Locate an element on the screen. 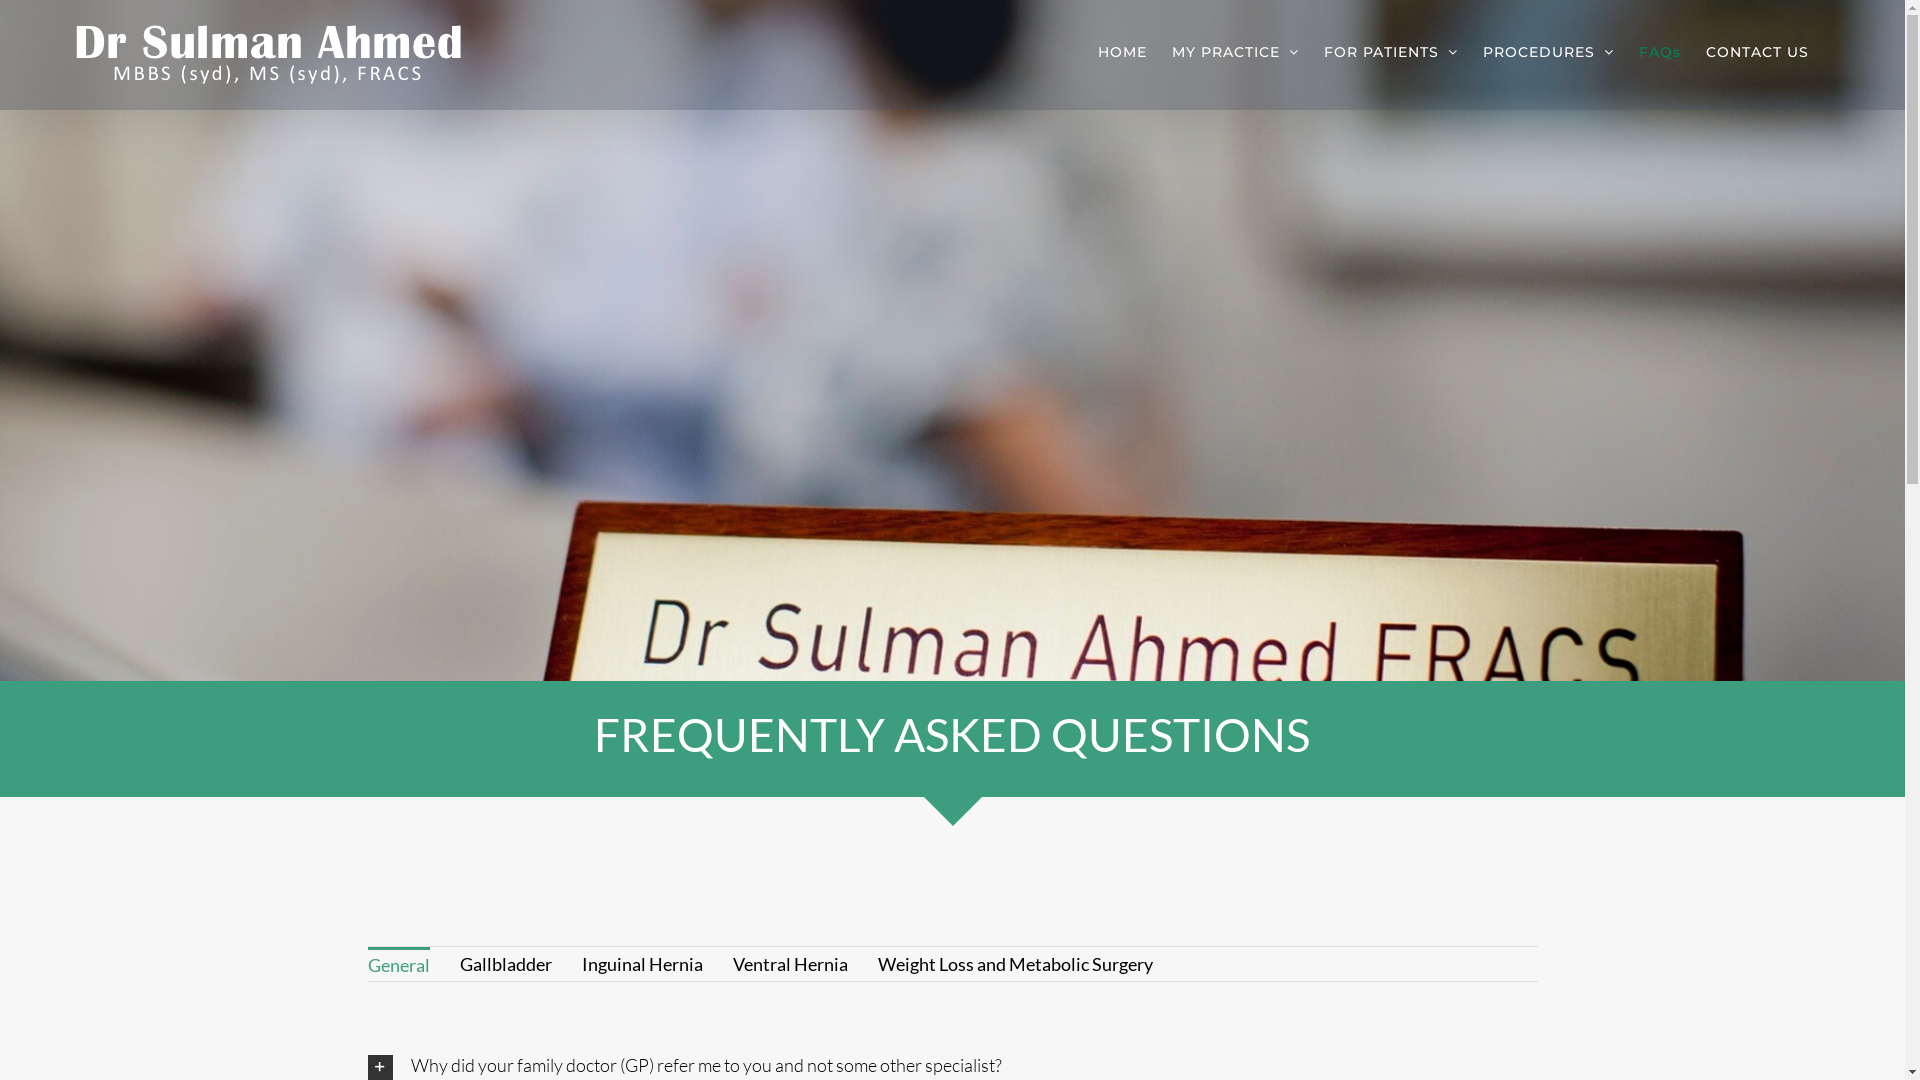  Inguinal Hernia is located at coordinates (642, 963).